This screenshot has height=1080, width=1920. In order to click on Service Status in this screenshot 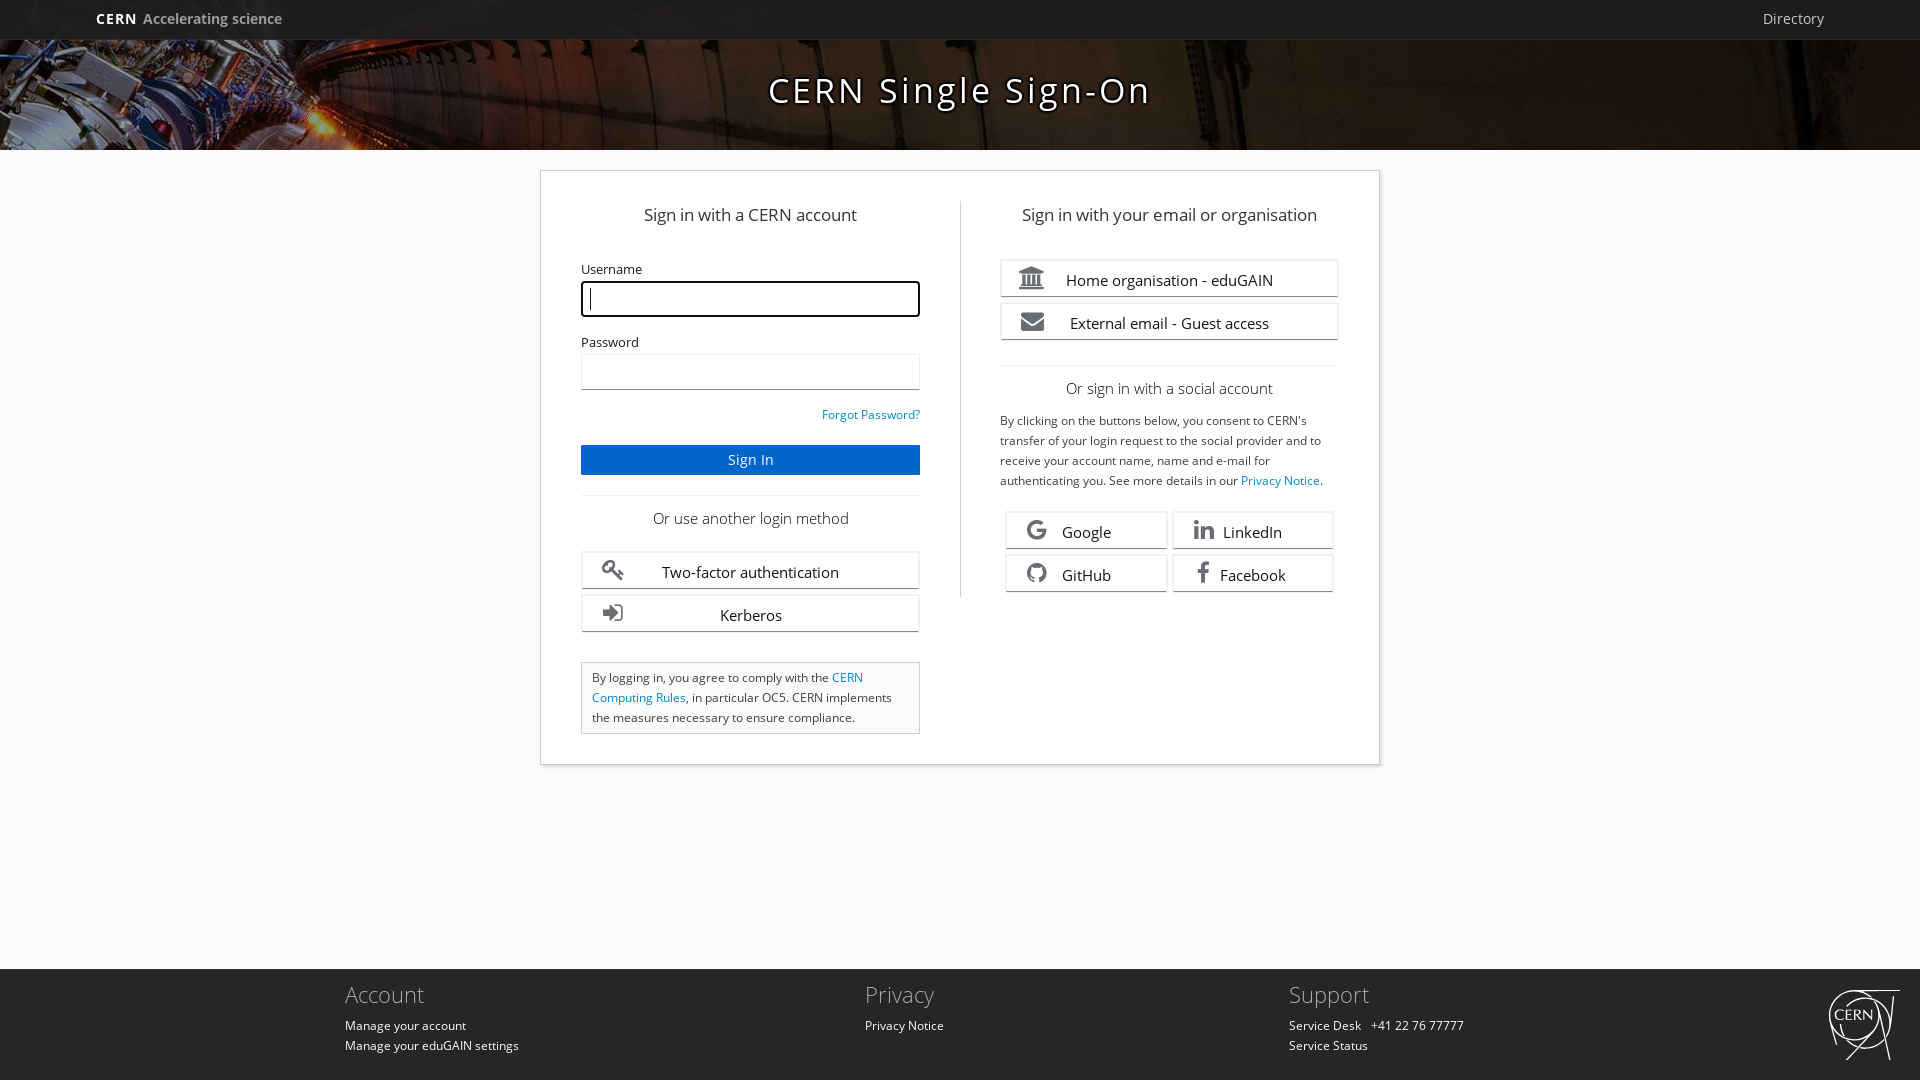, I will do `click(1328, 1046)`.